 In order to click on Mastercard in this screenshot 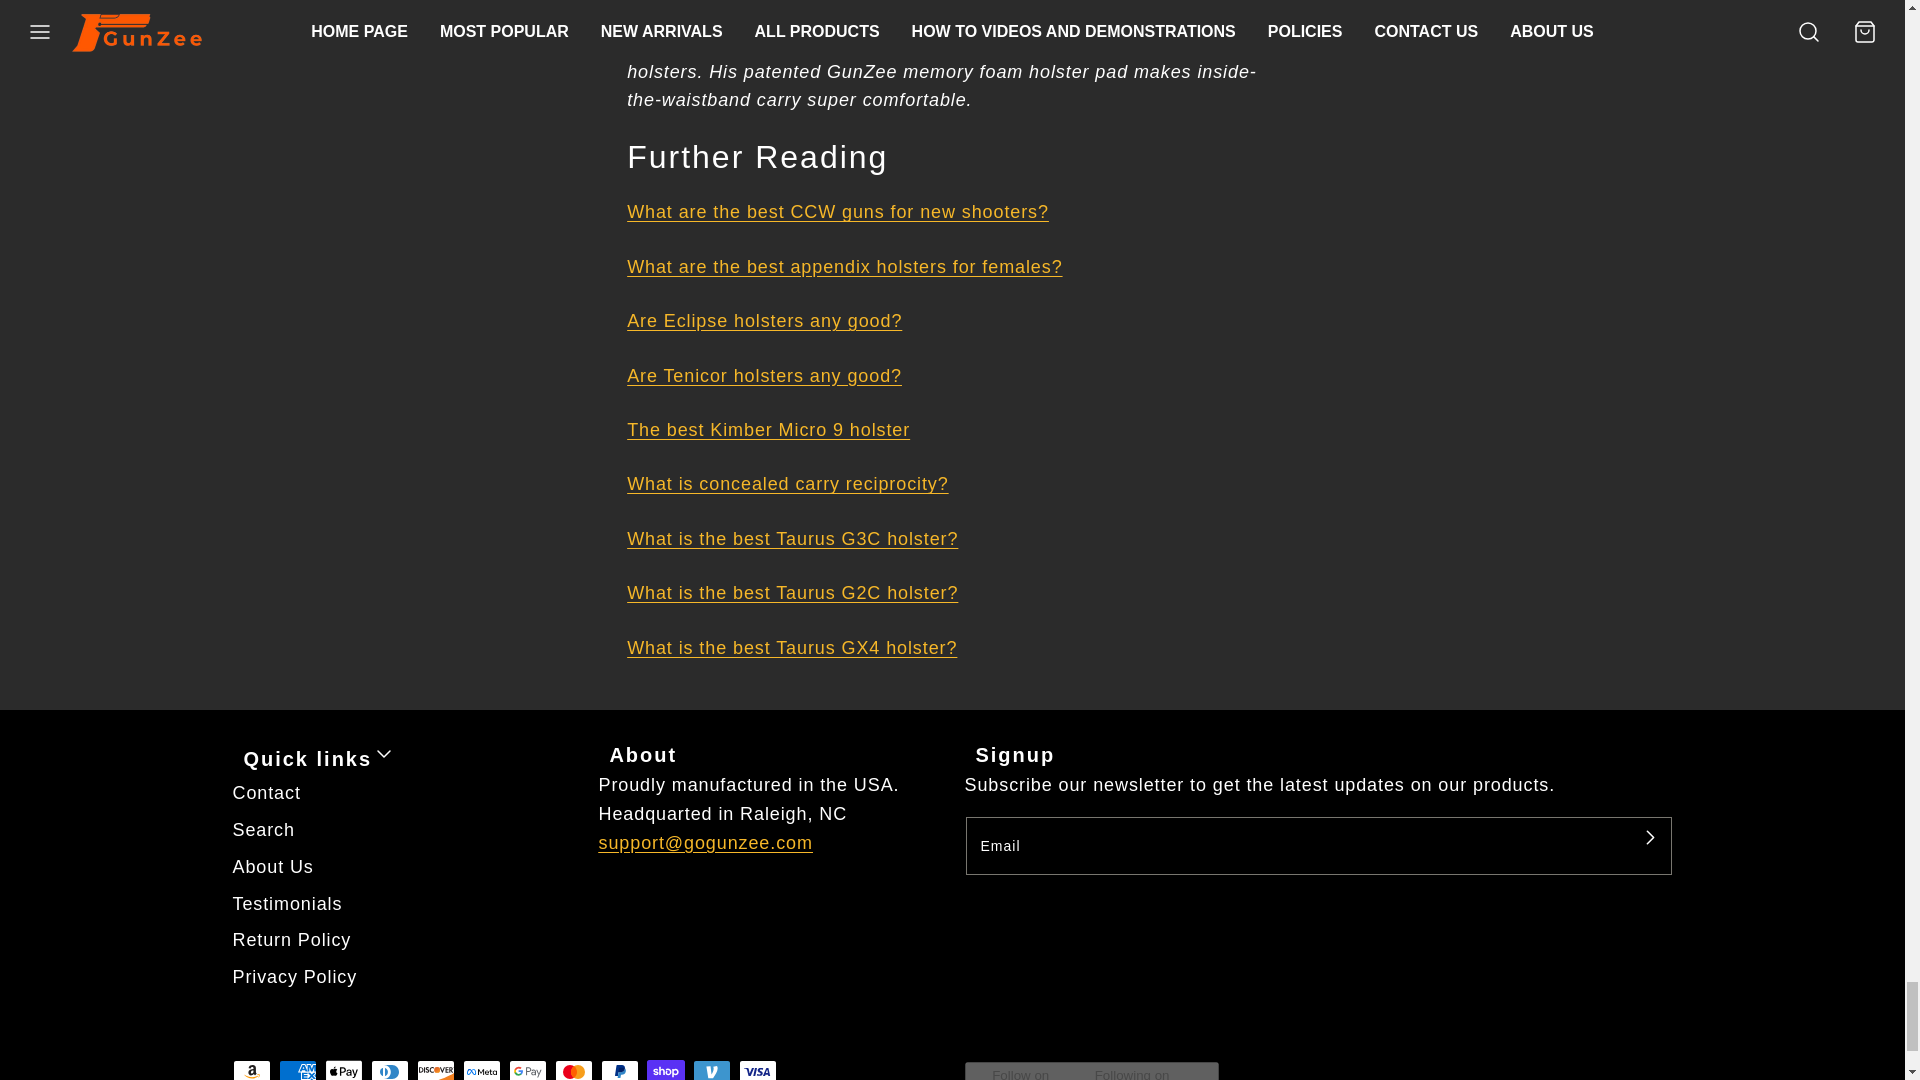, I will do `click(572, 1070)`.